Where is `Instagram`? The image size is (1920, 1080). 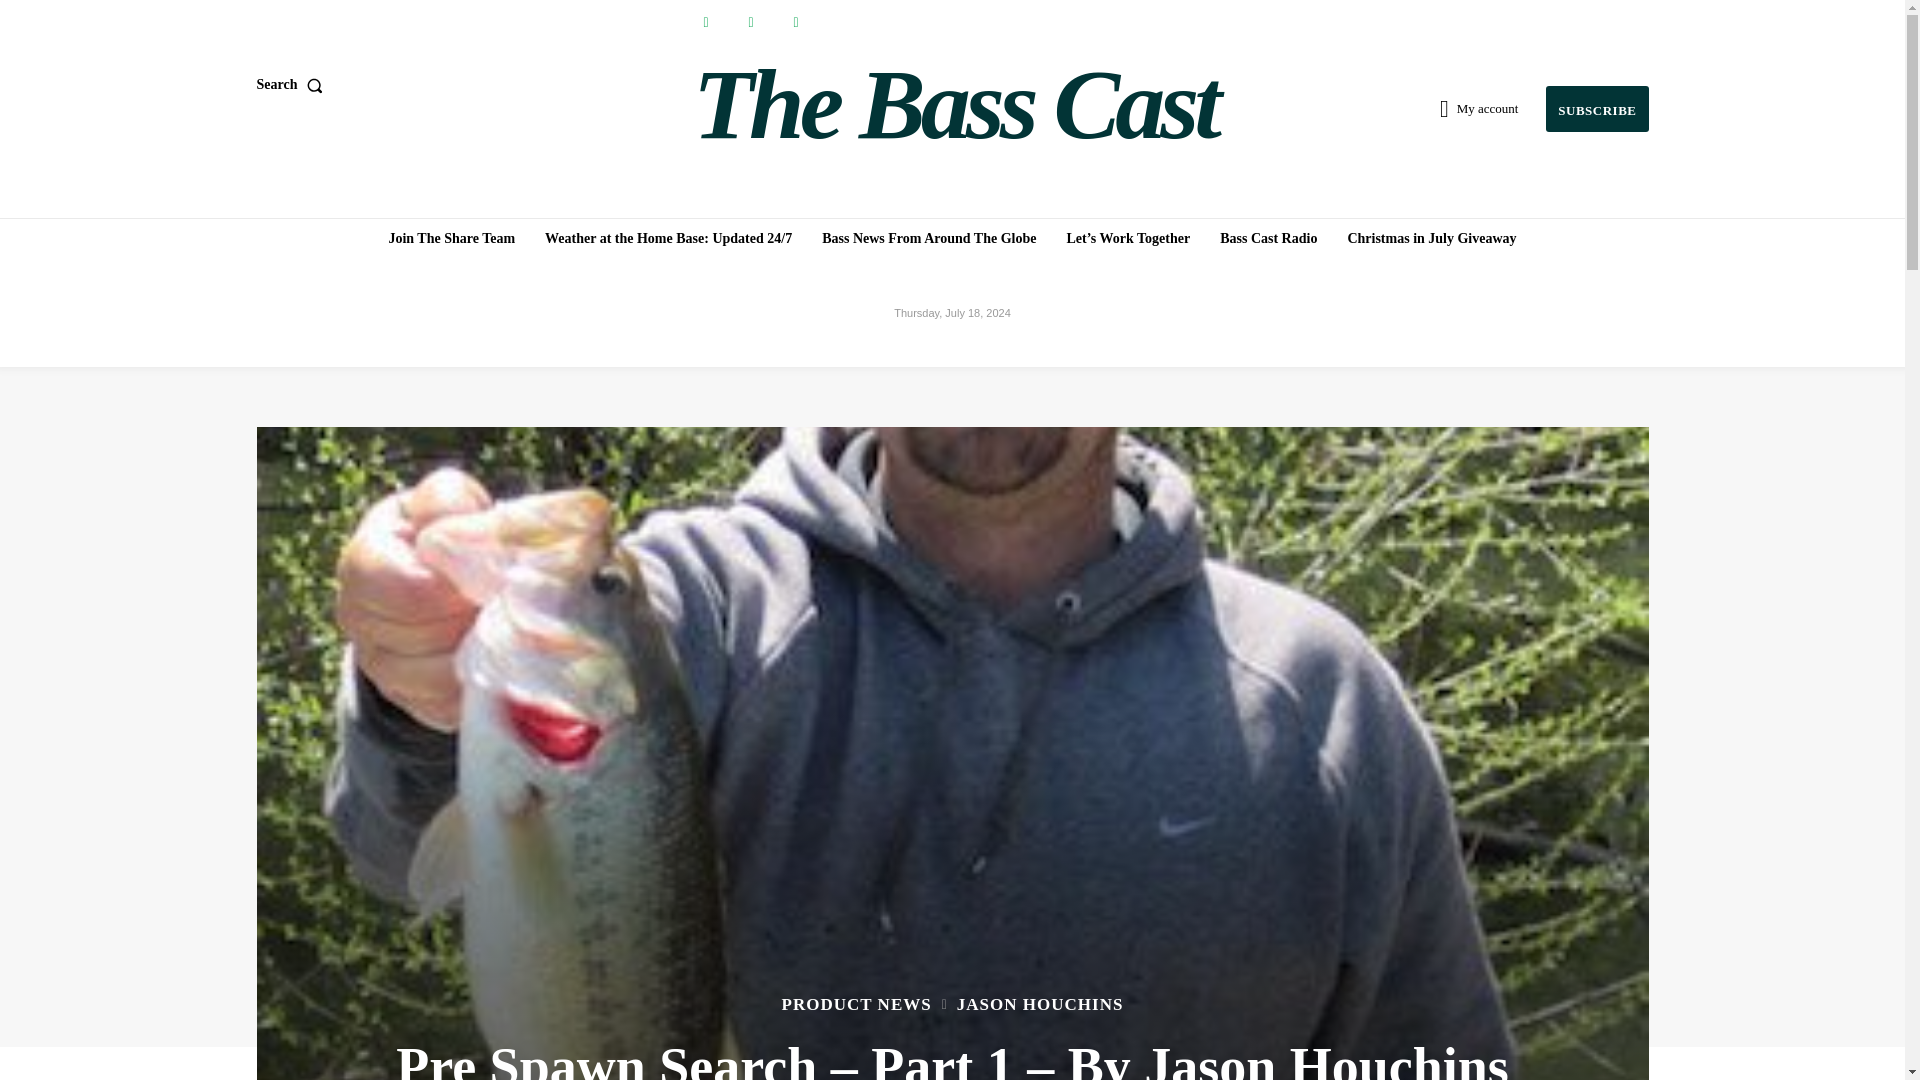 Instagram is located at coordinates (751, 22).